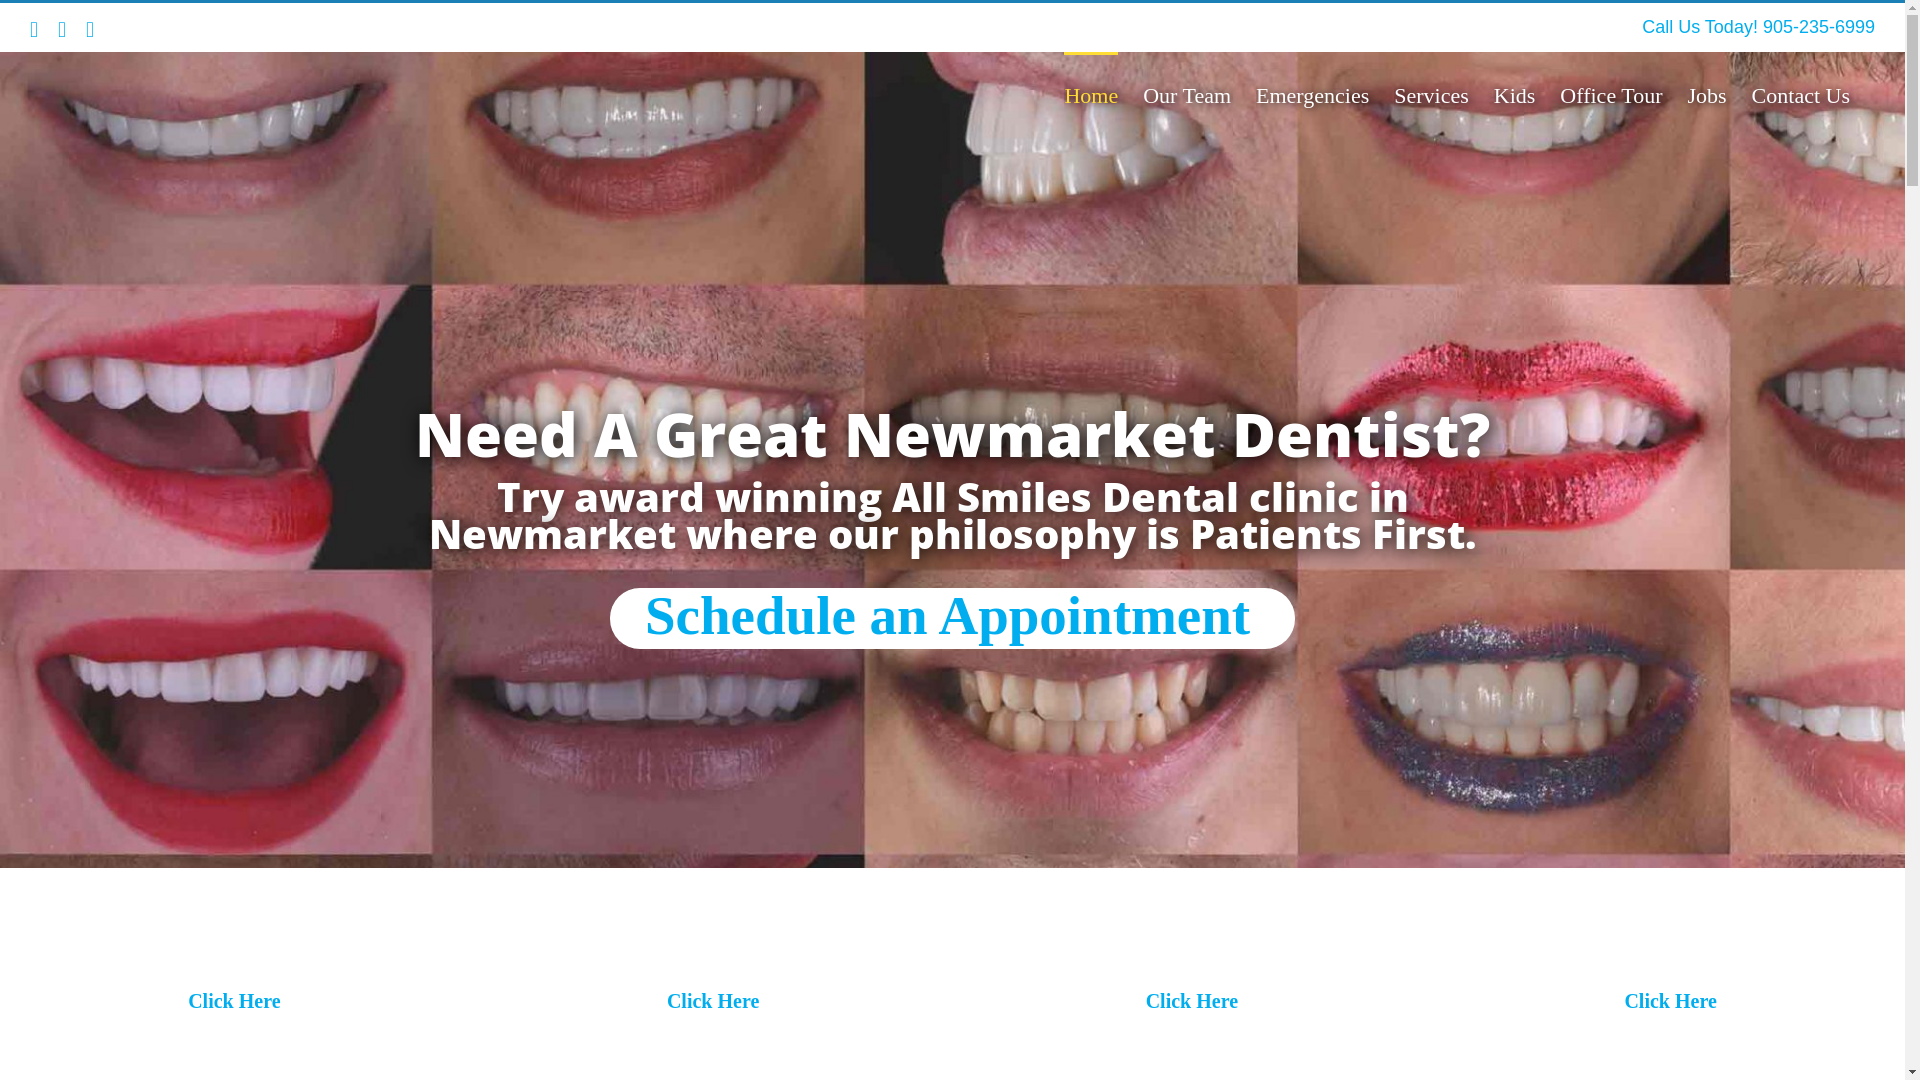  What do you see at coordinates (1670, 1001) in the screenshot?
I see `Click Here` at bounding box center [1670, 1001].